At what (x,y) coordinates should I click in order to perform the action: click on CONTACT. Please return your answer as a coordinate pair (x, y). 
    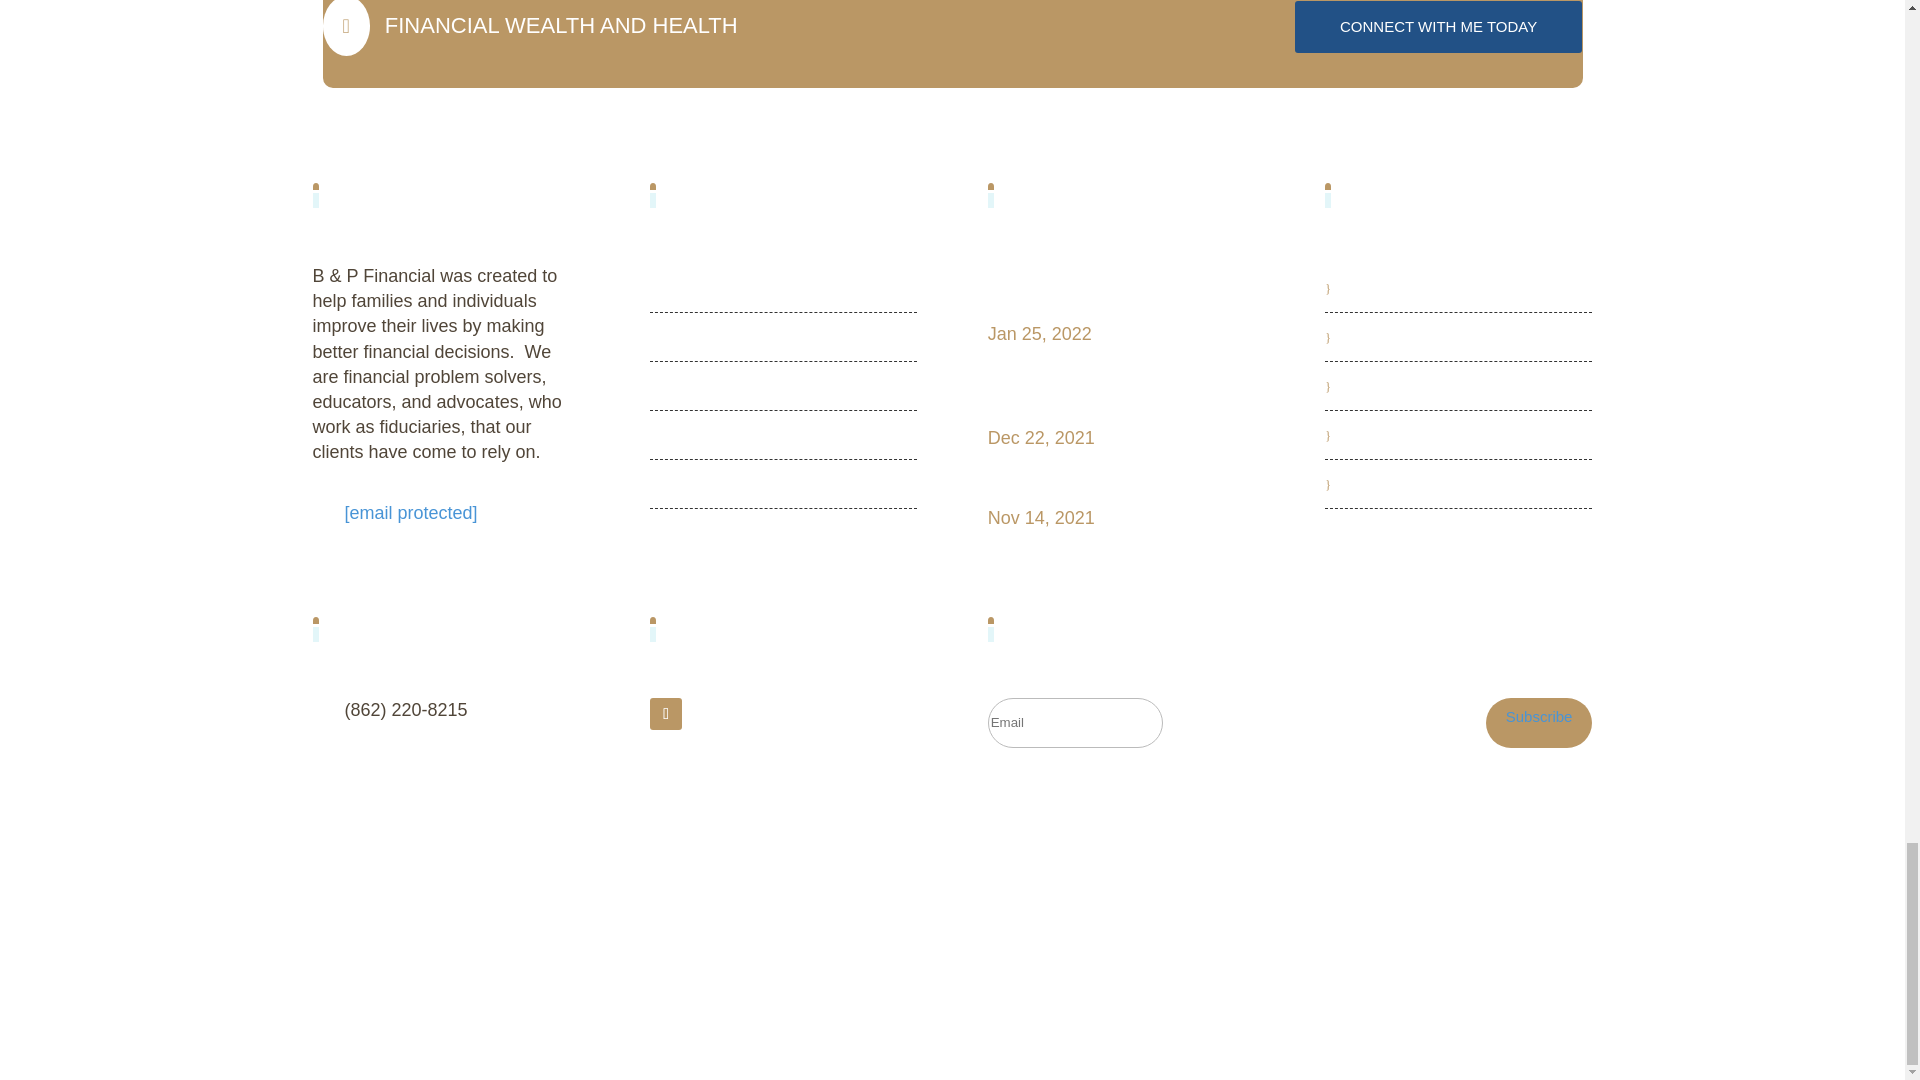
    Looking at the image, I should click on (1115, 286).